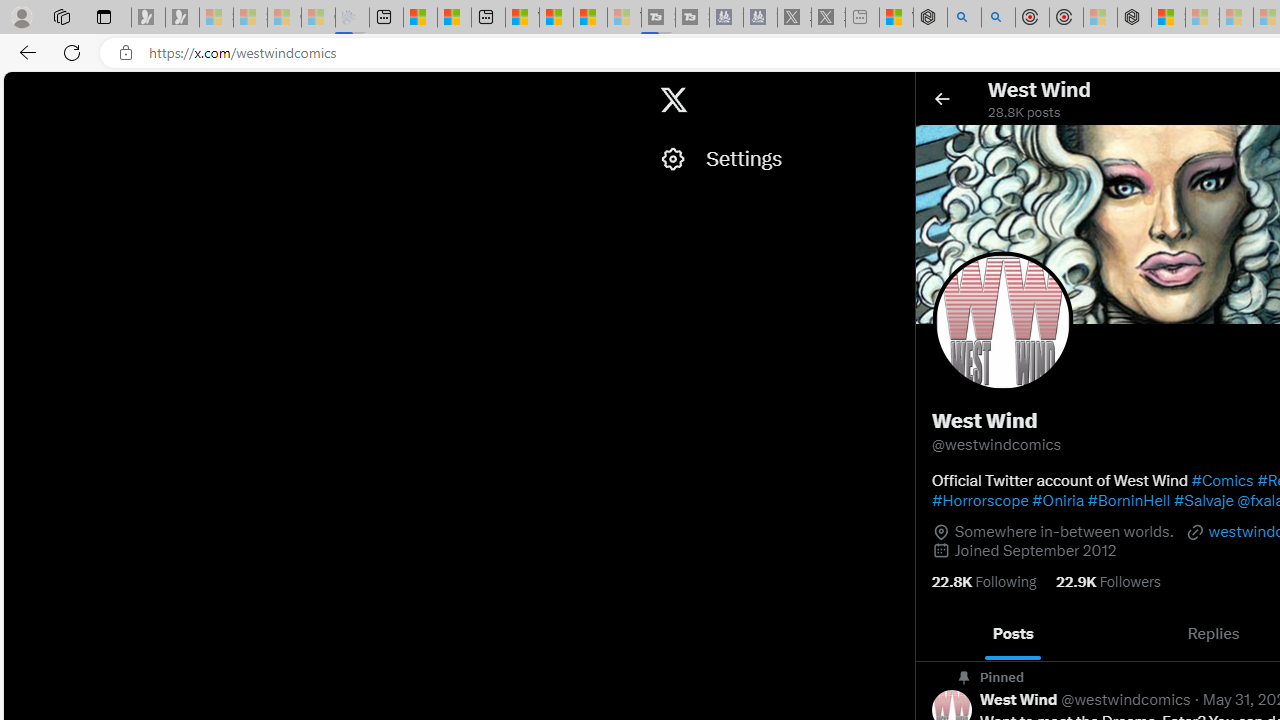  What do you see at coordinates (1002, 321) in the screenshot?
I see `Opens profile photo` at bounding box center [1002, 321].